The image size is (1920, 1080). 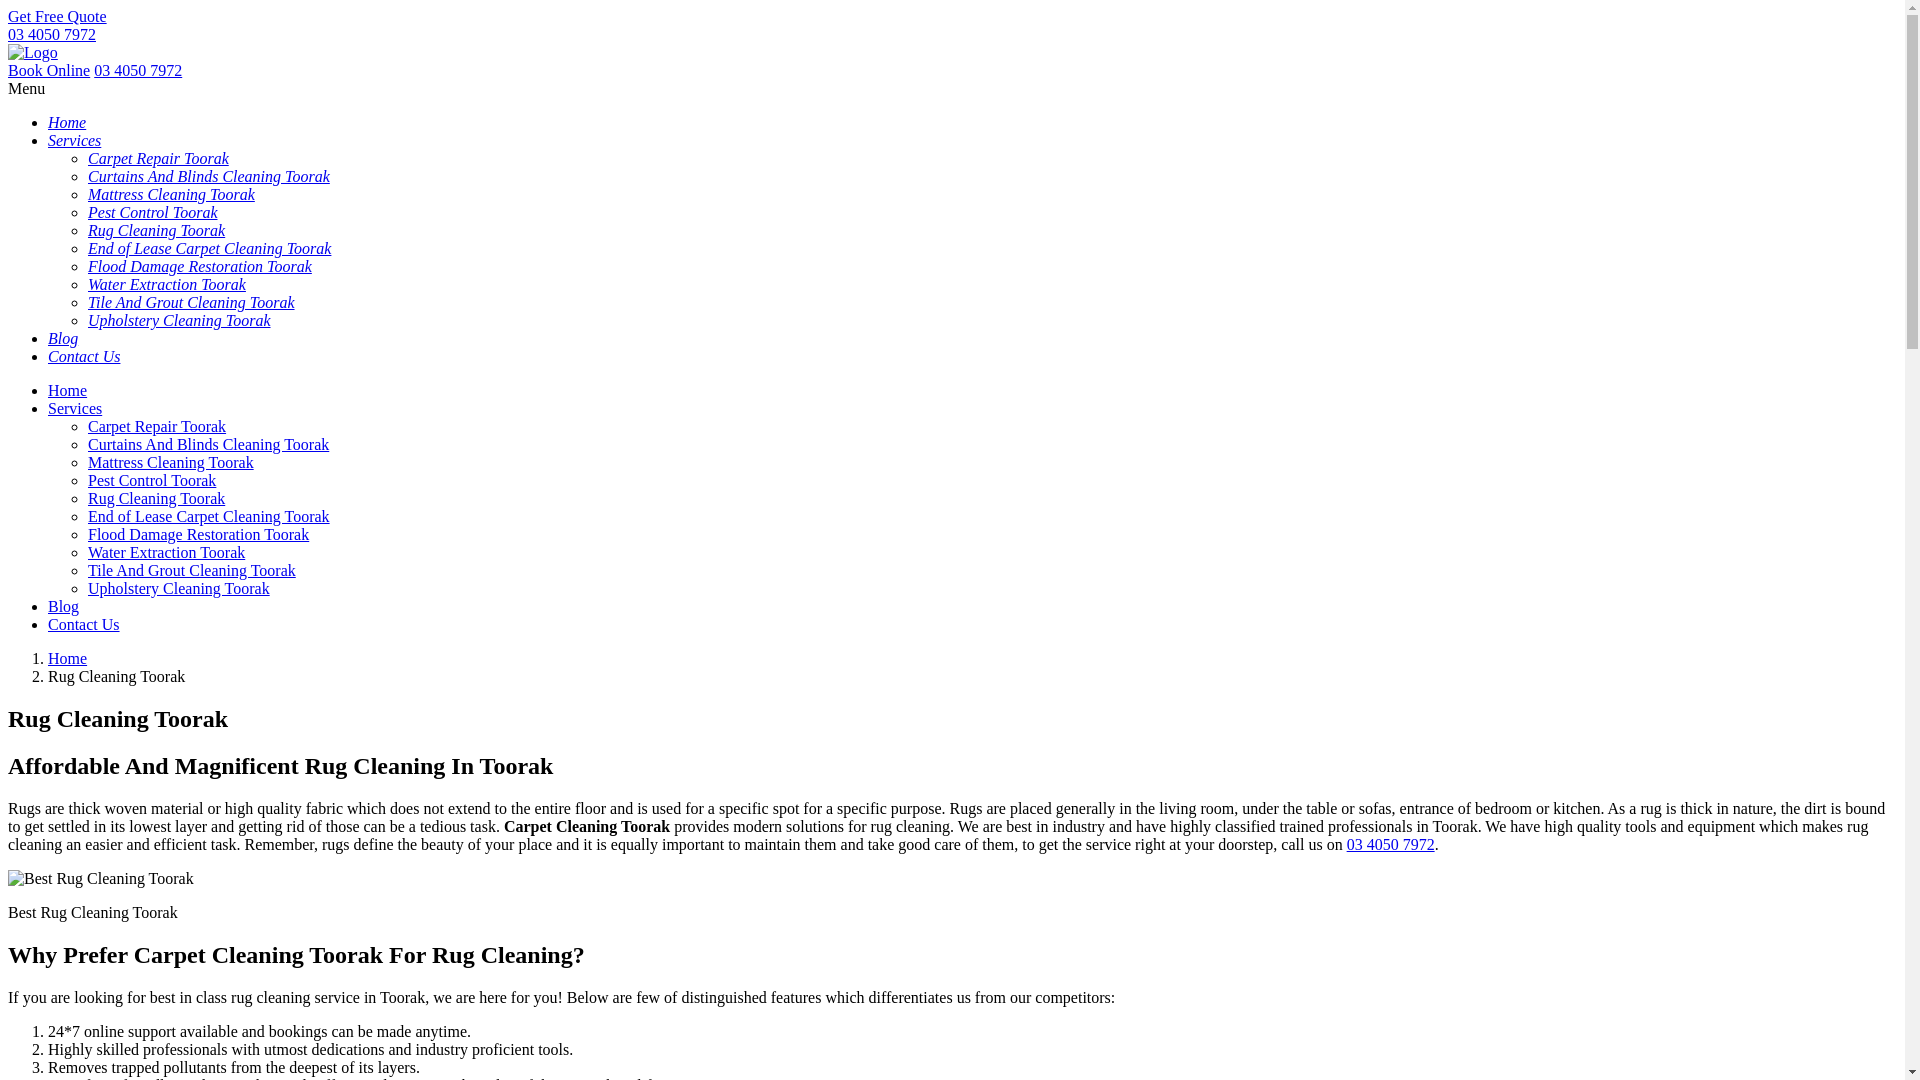 I want to click on Mattress Cleaning Toorak, so click(x=171, y=462).